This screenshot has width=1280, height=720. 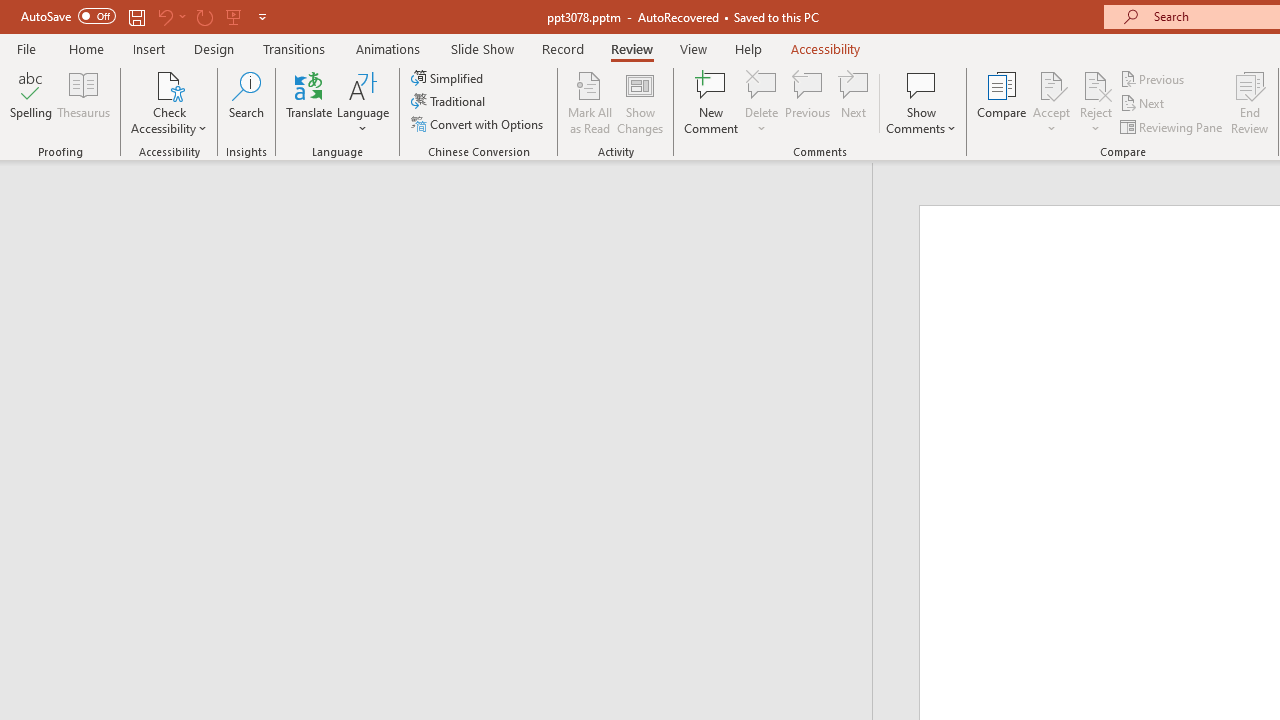 What do you see at coordinates (363, 102) in the screenshot?
I see `Language` at bounding box center [363, 102].